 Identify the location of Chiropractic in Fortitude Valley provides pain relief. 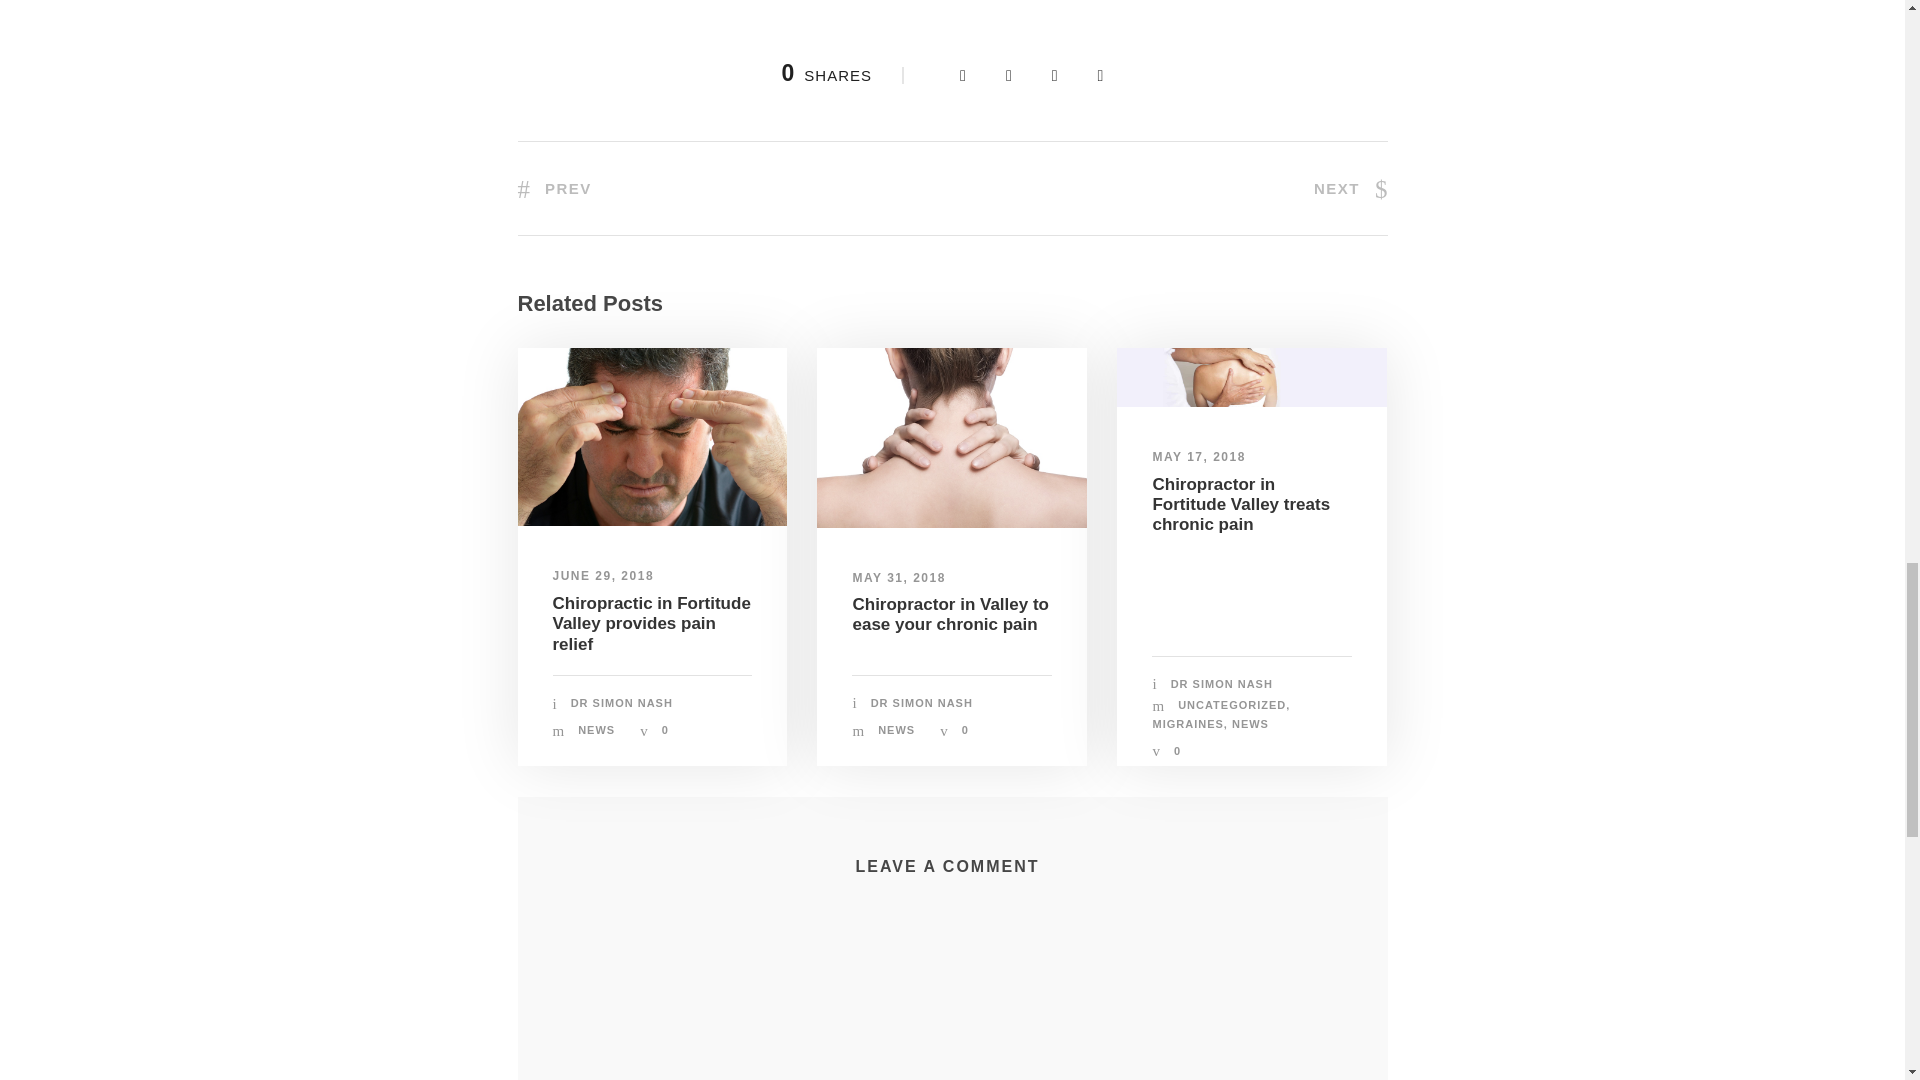
(651, 624).